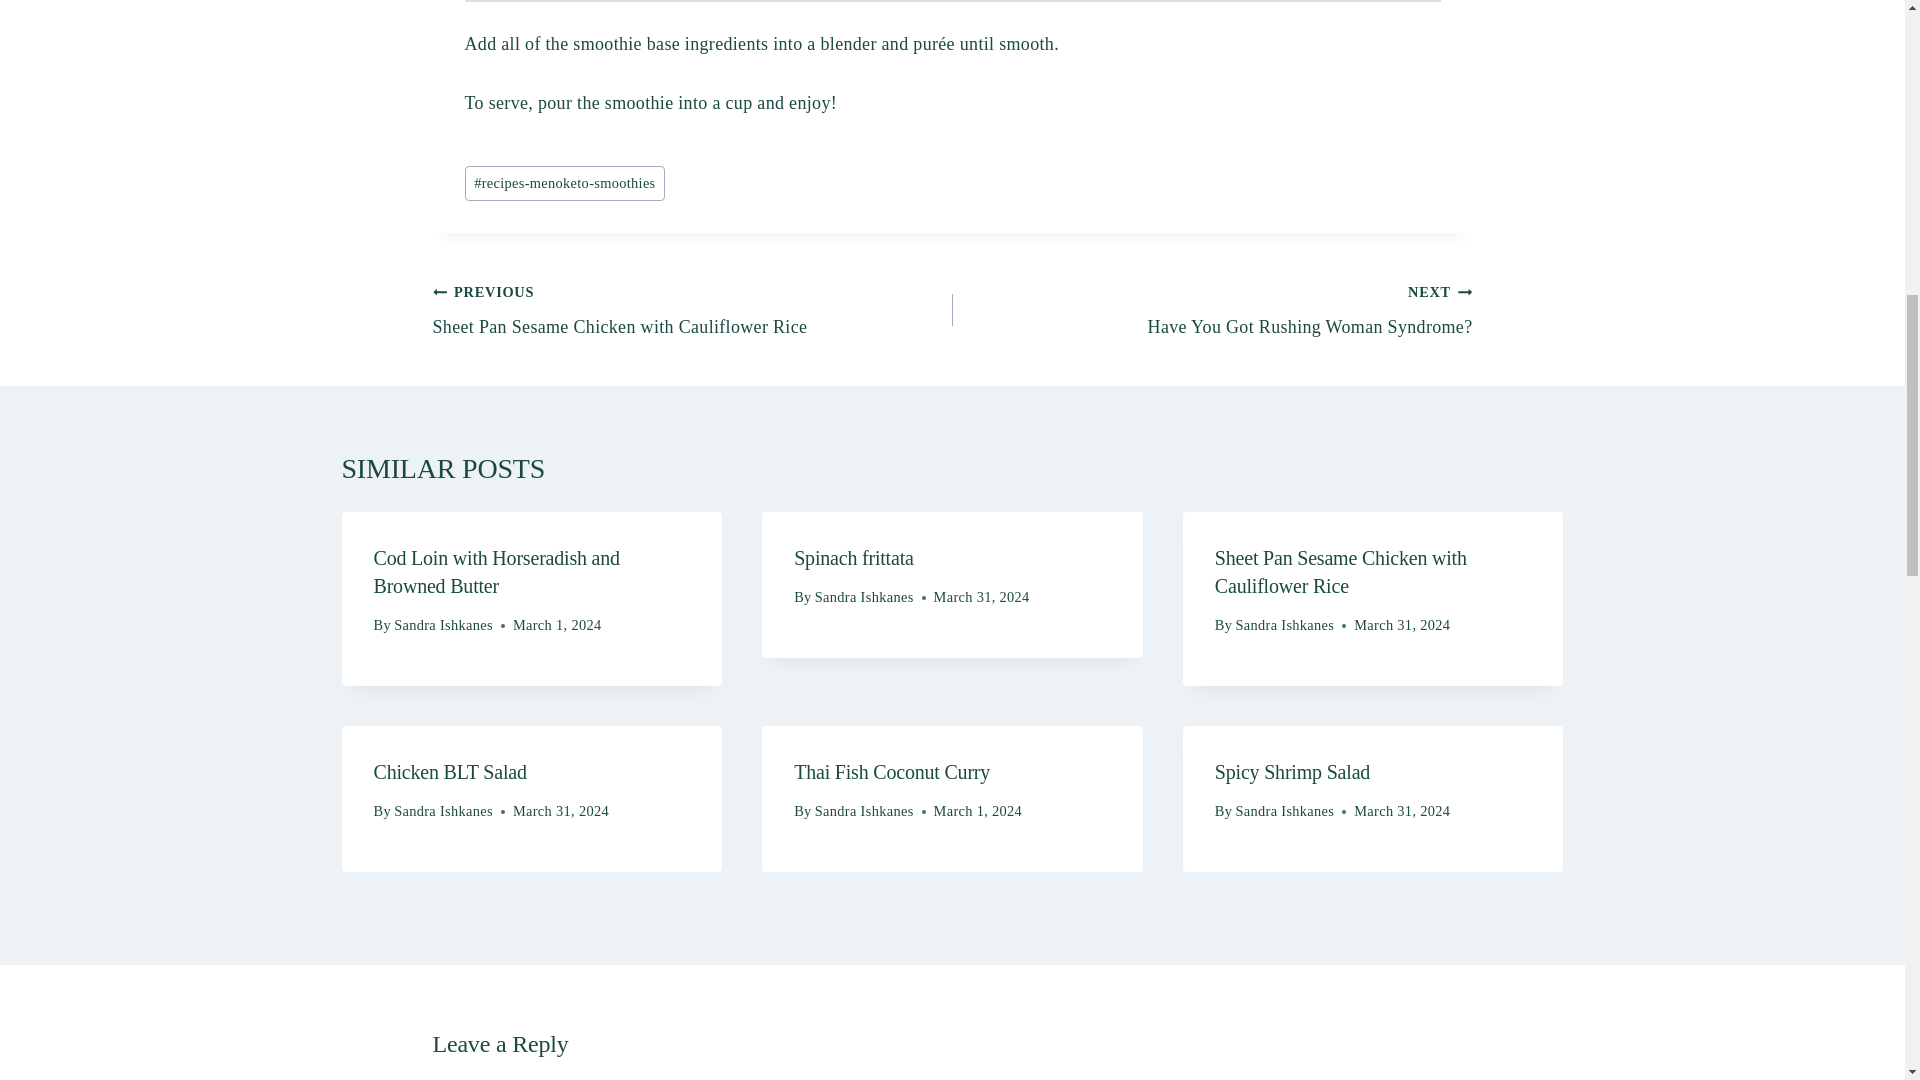 This screenshot has height=1080, width=1920. What do you see at coordinates (1212, 309) in the screenshot?
I see `Sandra Ishkanes` at bounding box center [1212, 309].